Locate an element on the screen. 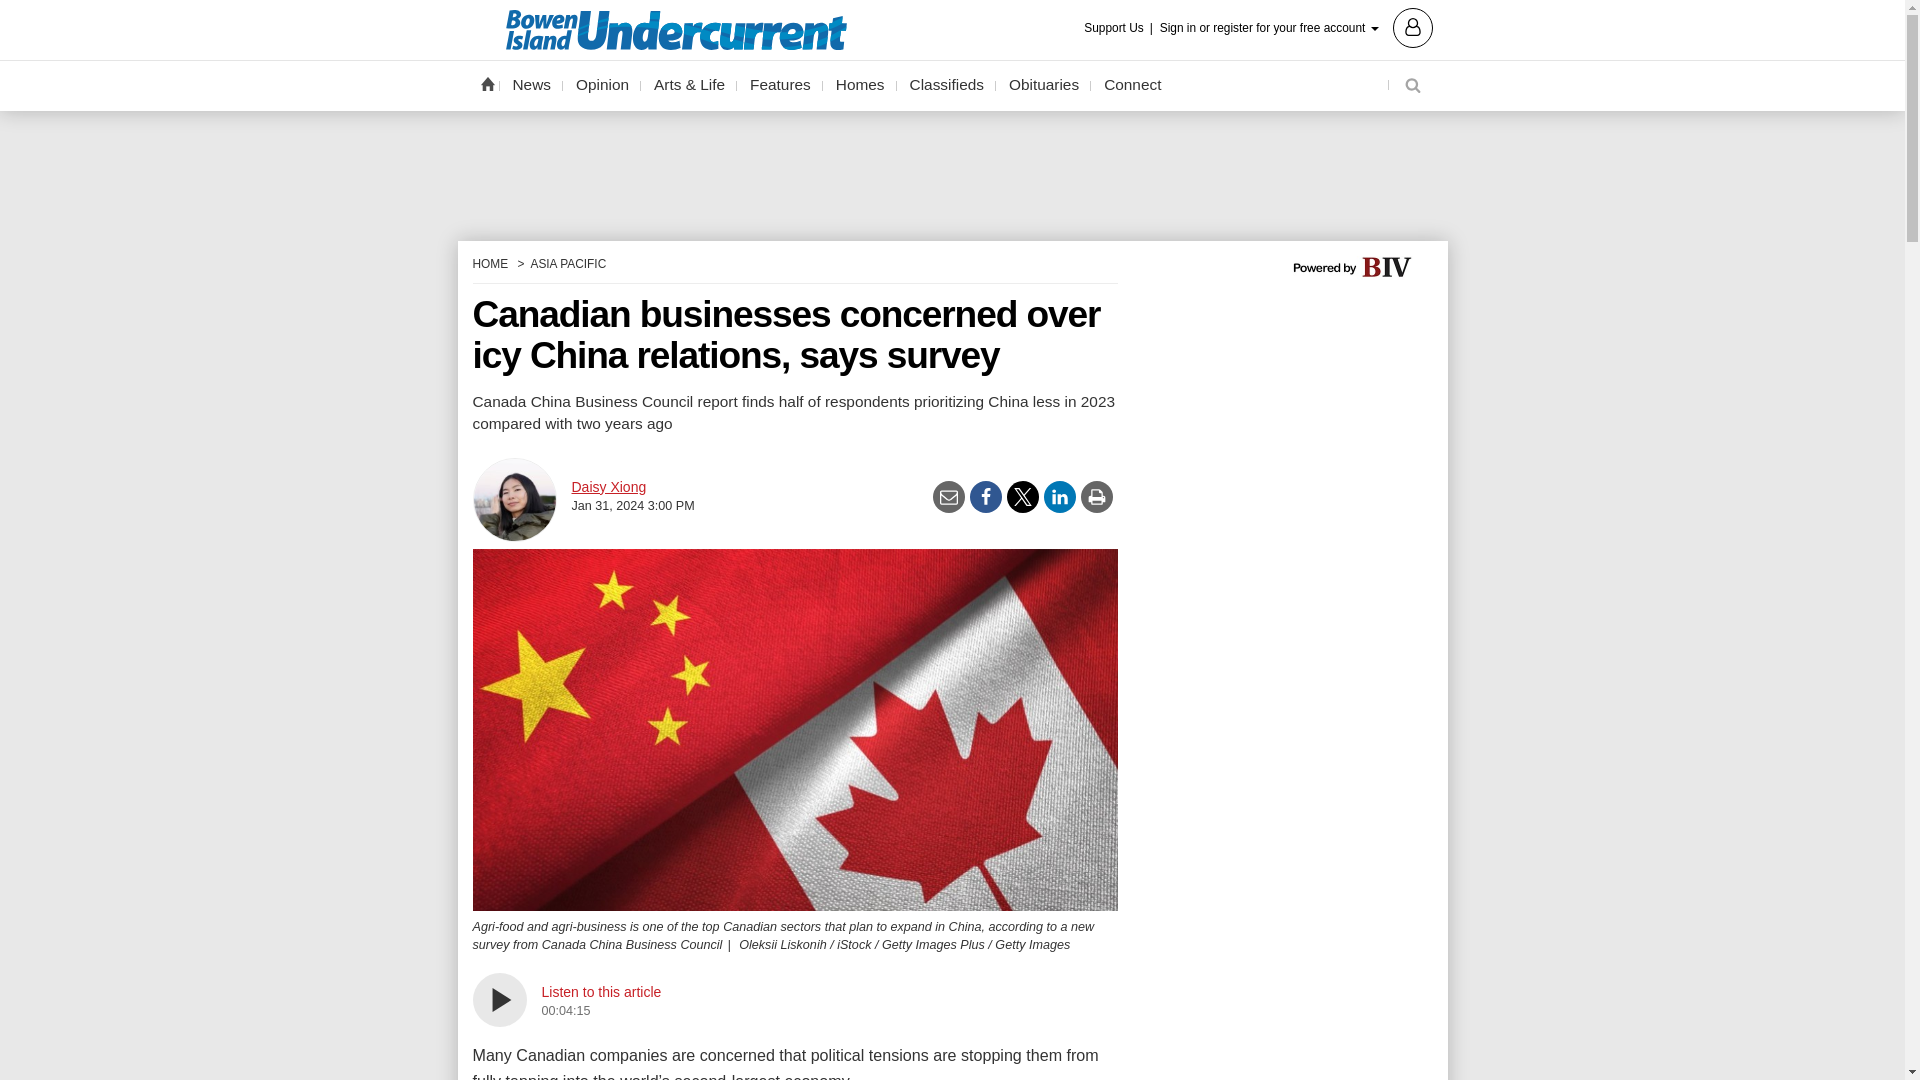 The image size is (1920, 1080). Support Us is located at coordinates (1120, 28).